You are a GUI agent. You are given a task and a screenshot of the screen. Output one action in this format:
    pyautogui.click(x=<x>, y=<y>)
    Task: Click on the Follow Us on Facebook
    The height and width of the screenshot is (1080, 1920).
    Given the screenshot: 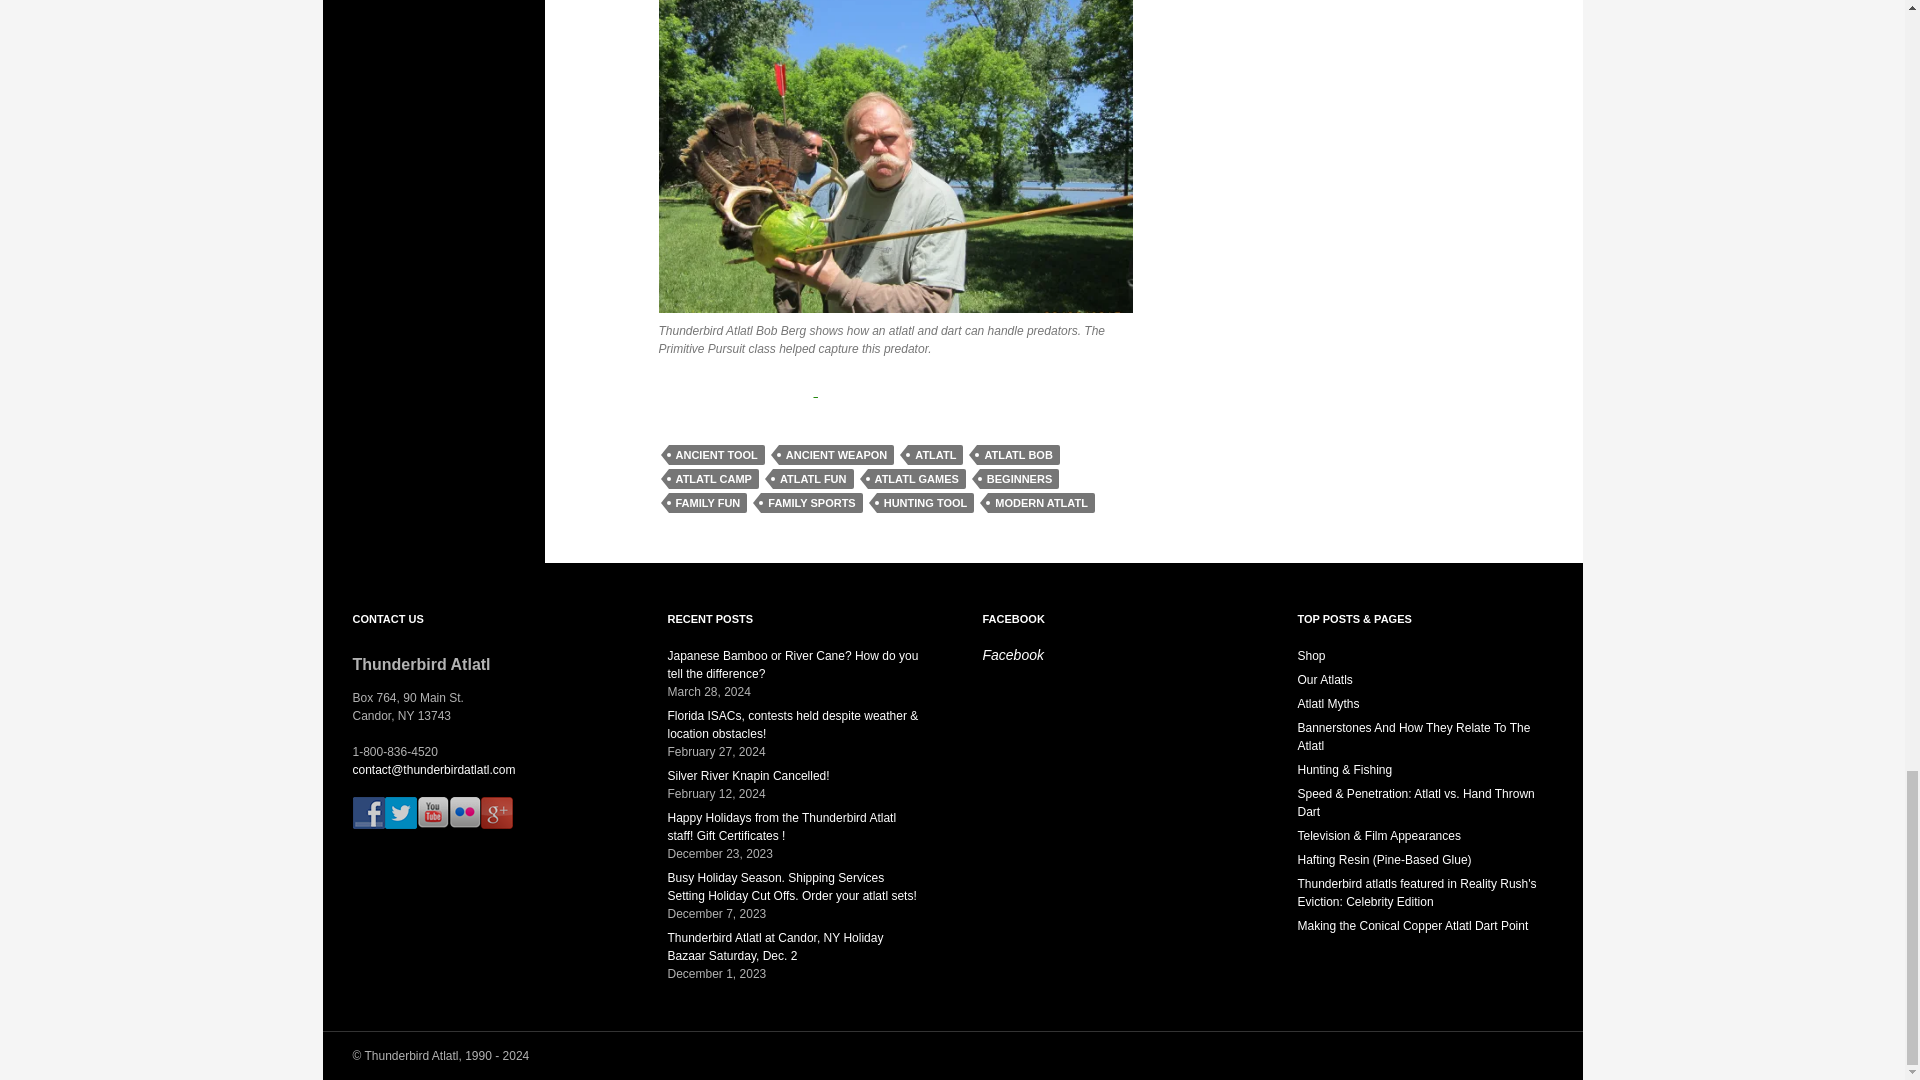 What is the action you would take?
    pyautogui.click(x=368, y=813)
    